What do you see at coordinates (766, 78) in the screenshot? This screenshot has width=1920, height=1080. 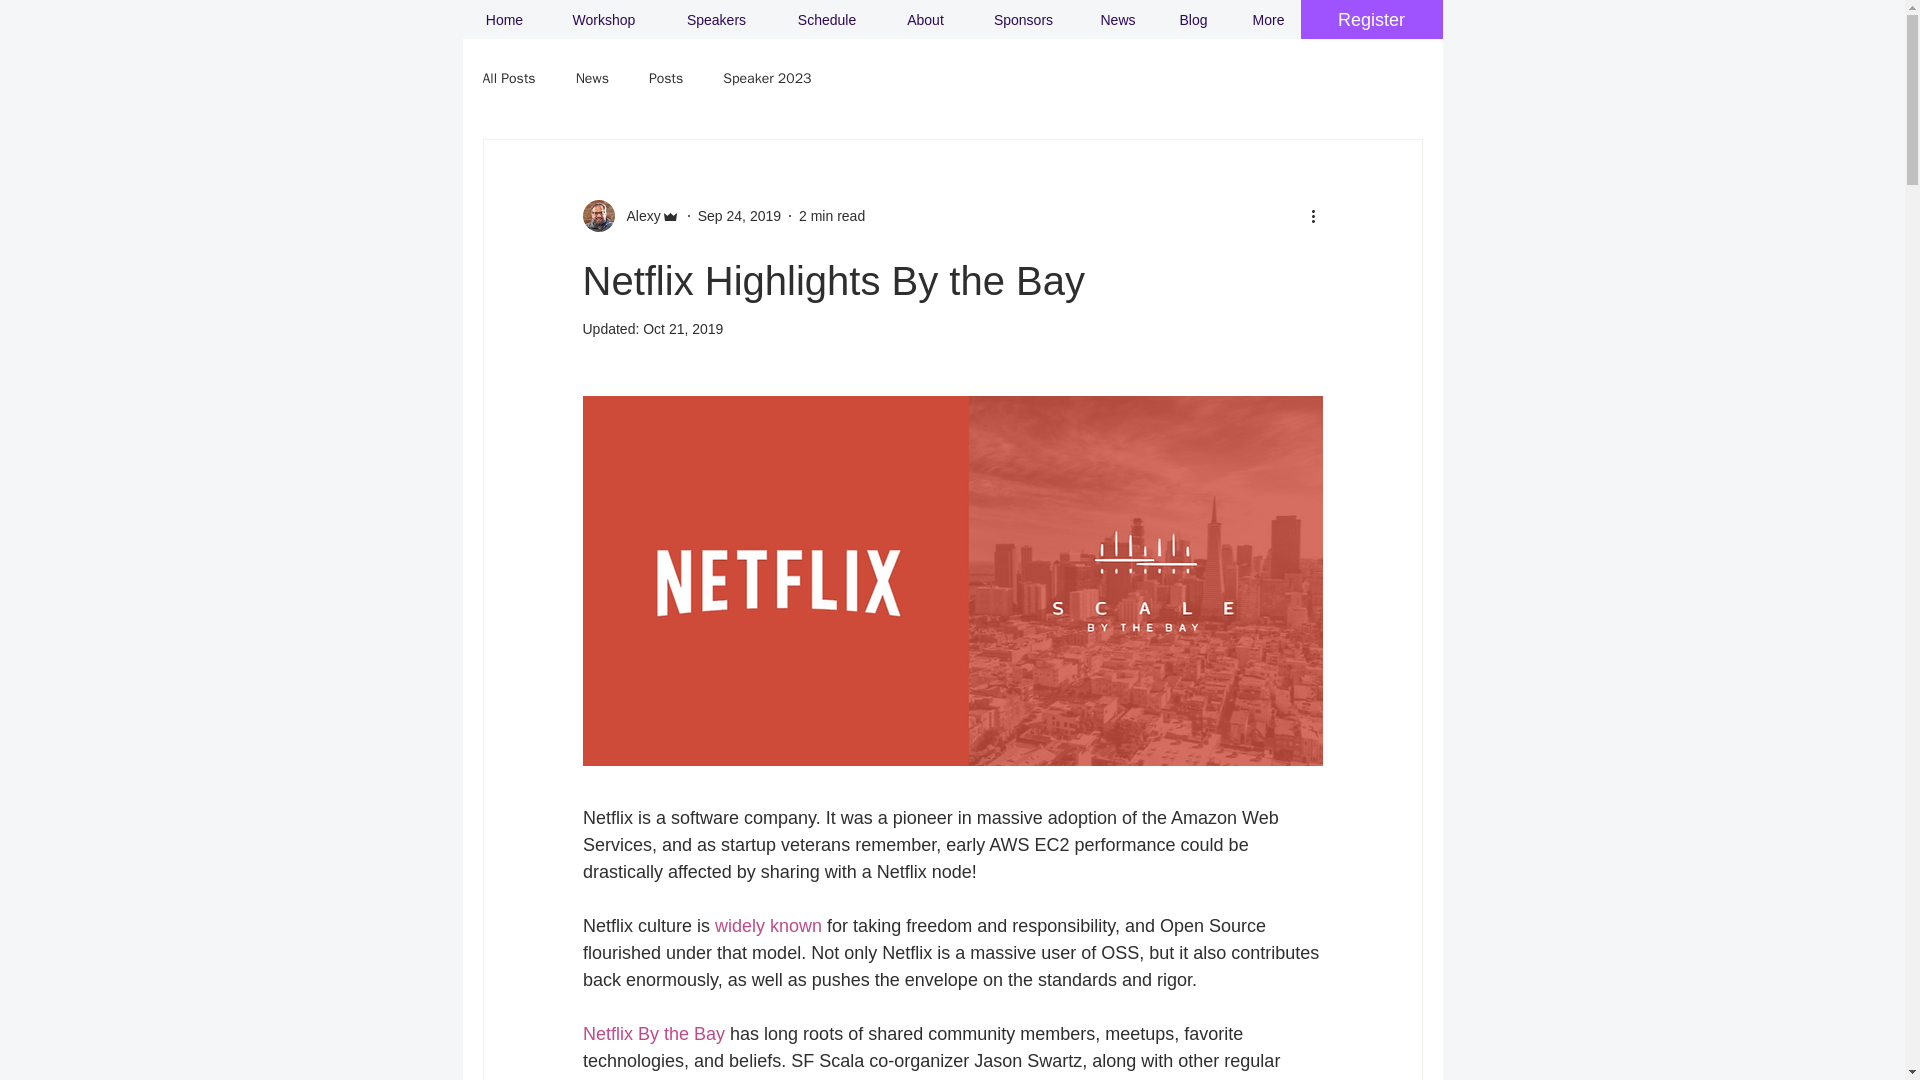 I see `Speaker 2023` at bounding box center [766, 78].